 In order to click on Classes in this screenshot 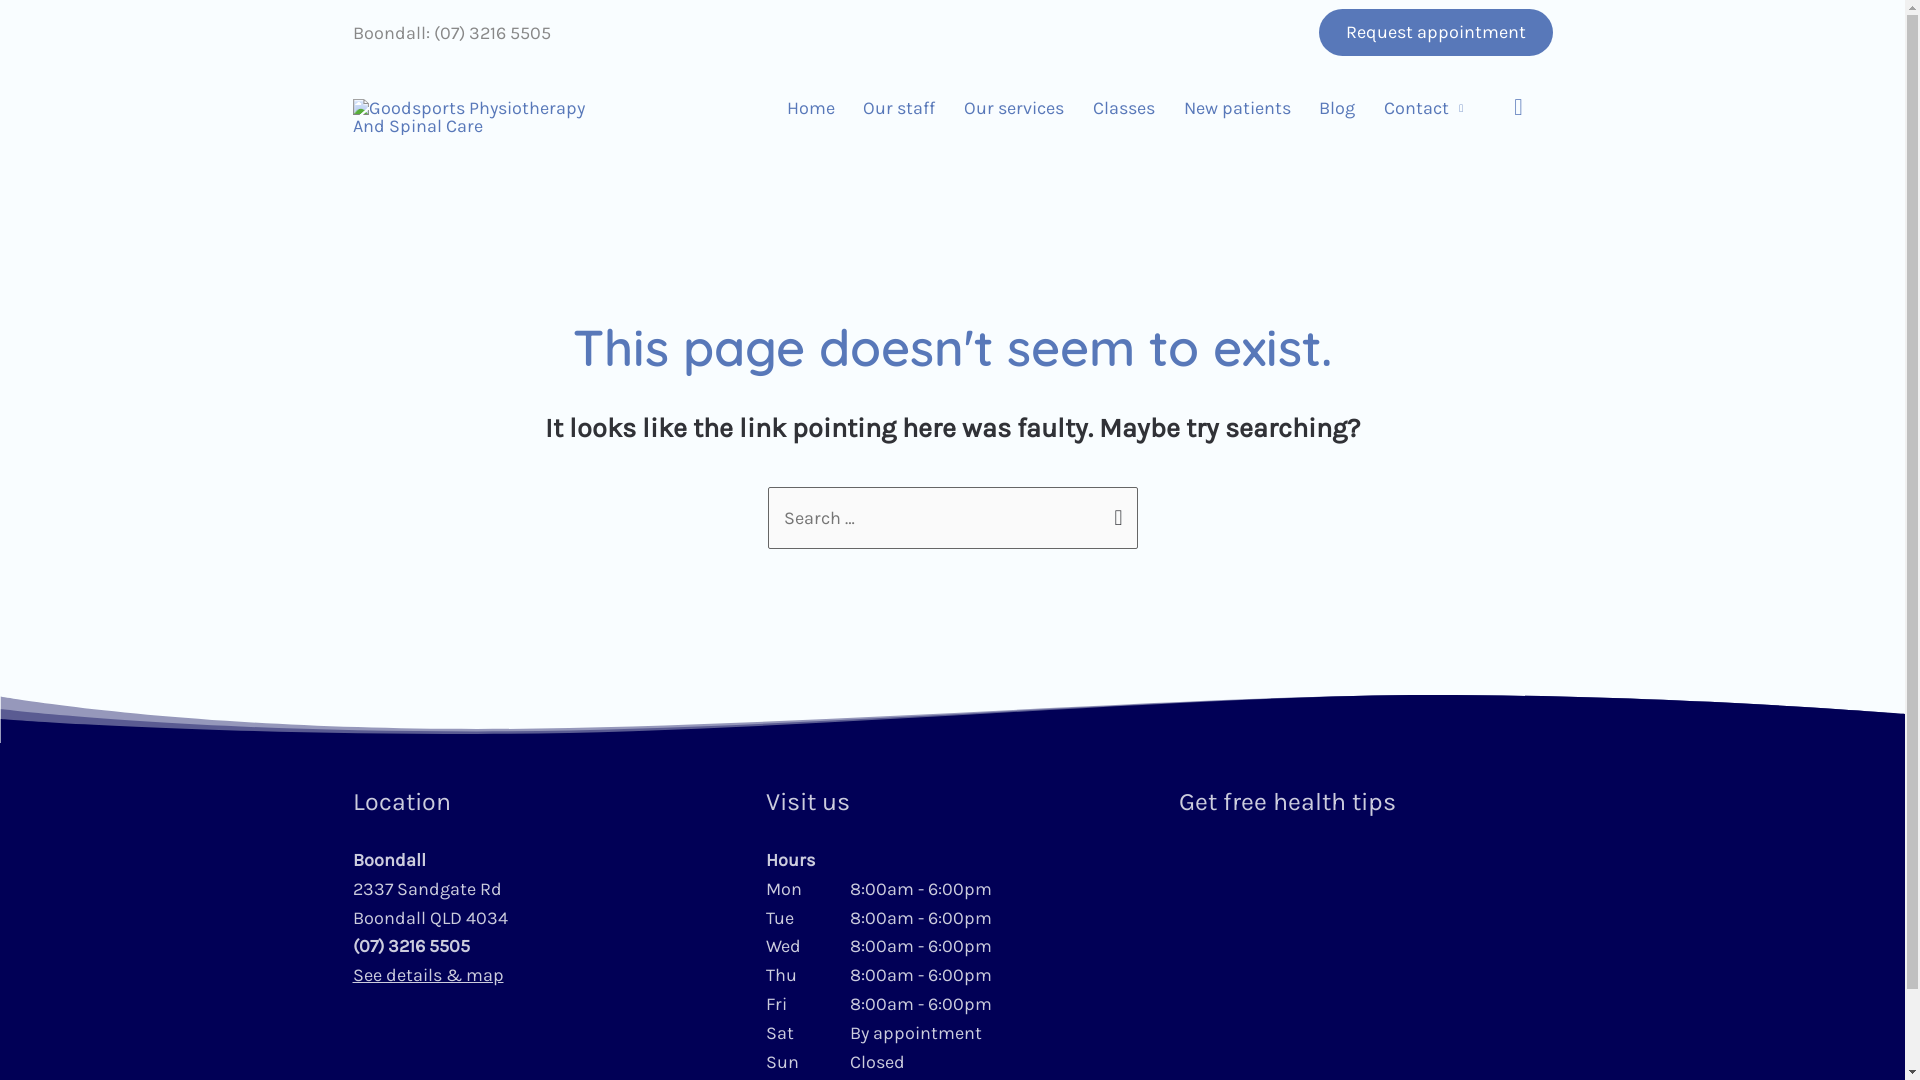, I will do `click(1124, 108)`.